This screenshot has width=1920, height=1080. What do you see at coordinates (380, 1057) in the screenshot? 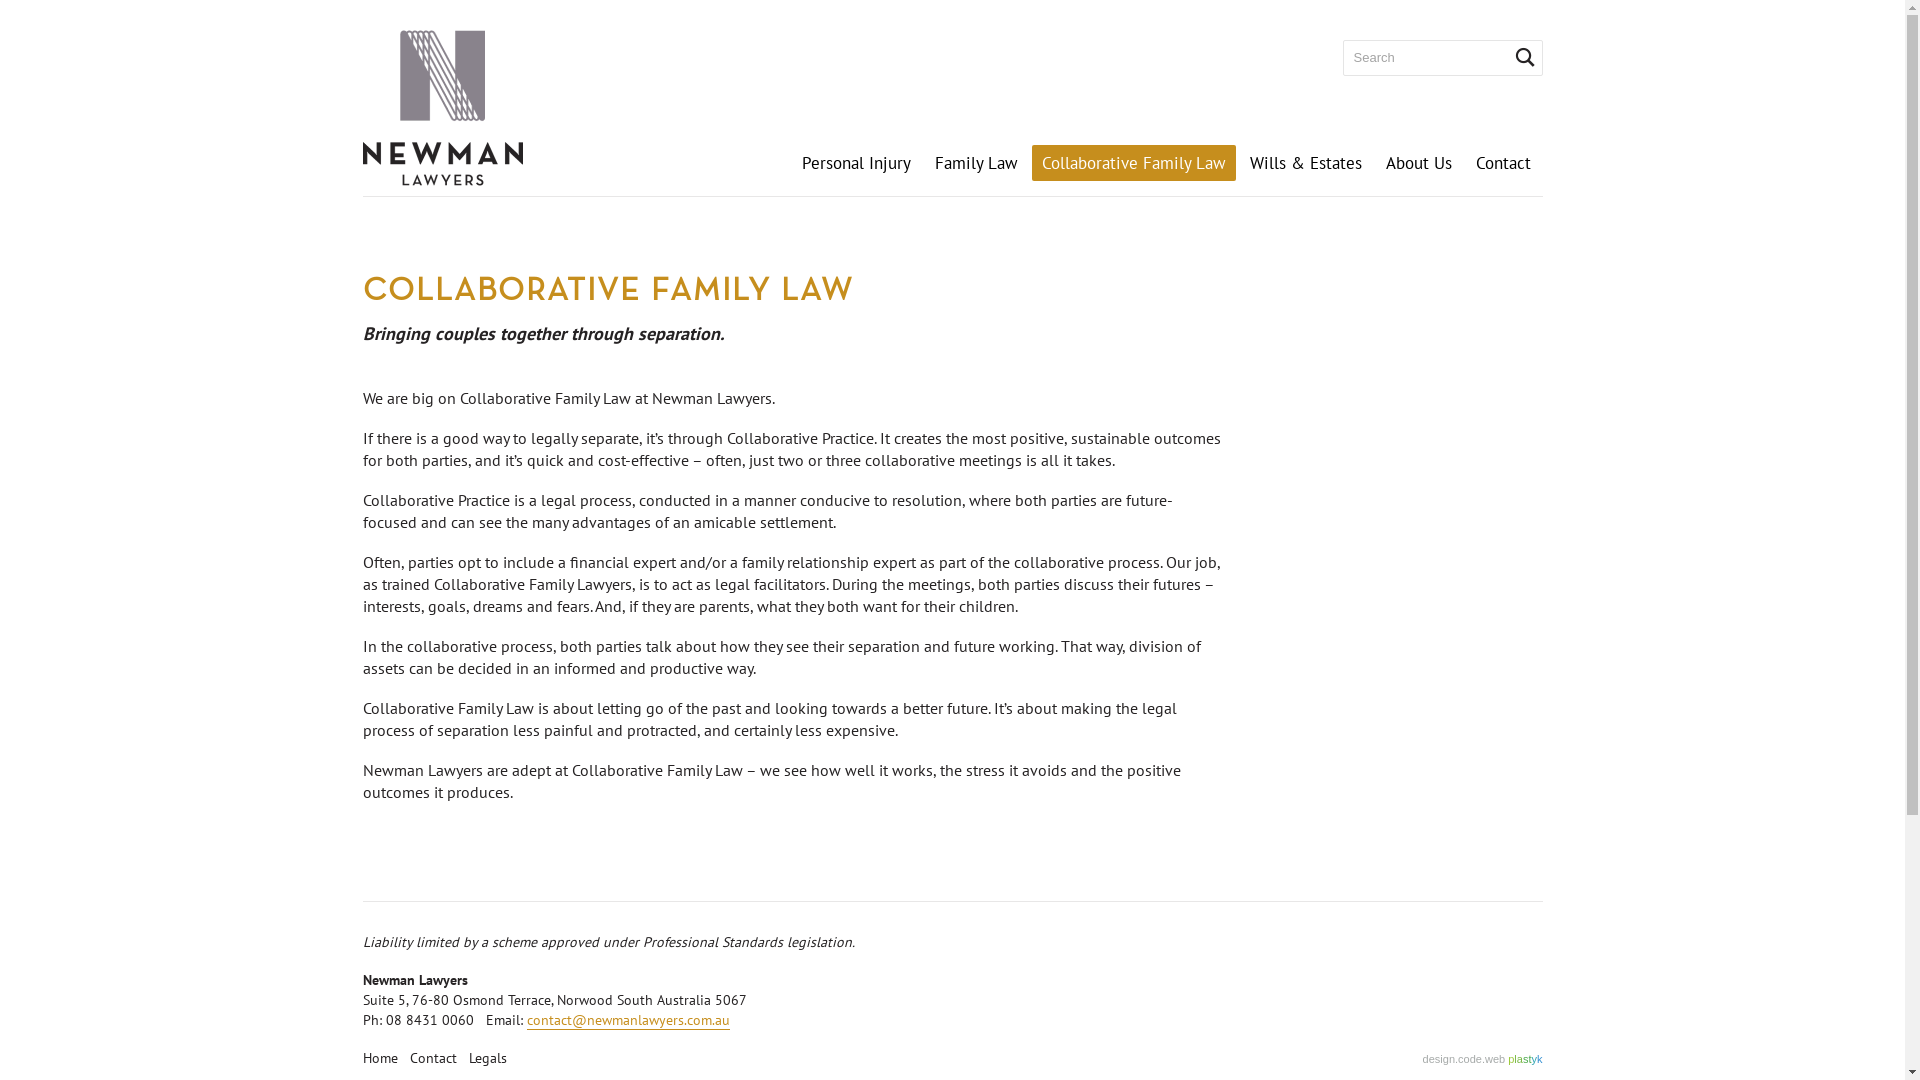
I see `Home` at bounding box center [380, 1057].